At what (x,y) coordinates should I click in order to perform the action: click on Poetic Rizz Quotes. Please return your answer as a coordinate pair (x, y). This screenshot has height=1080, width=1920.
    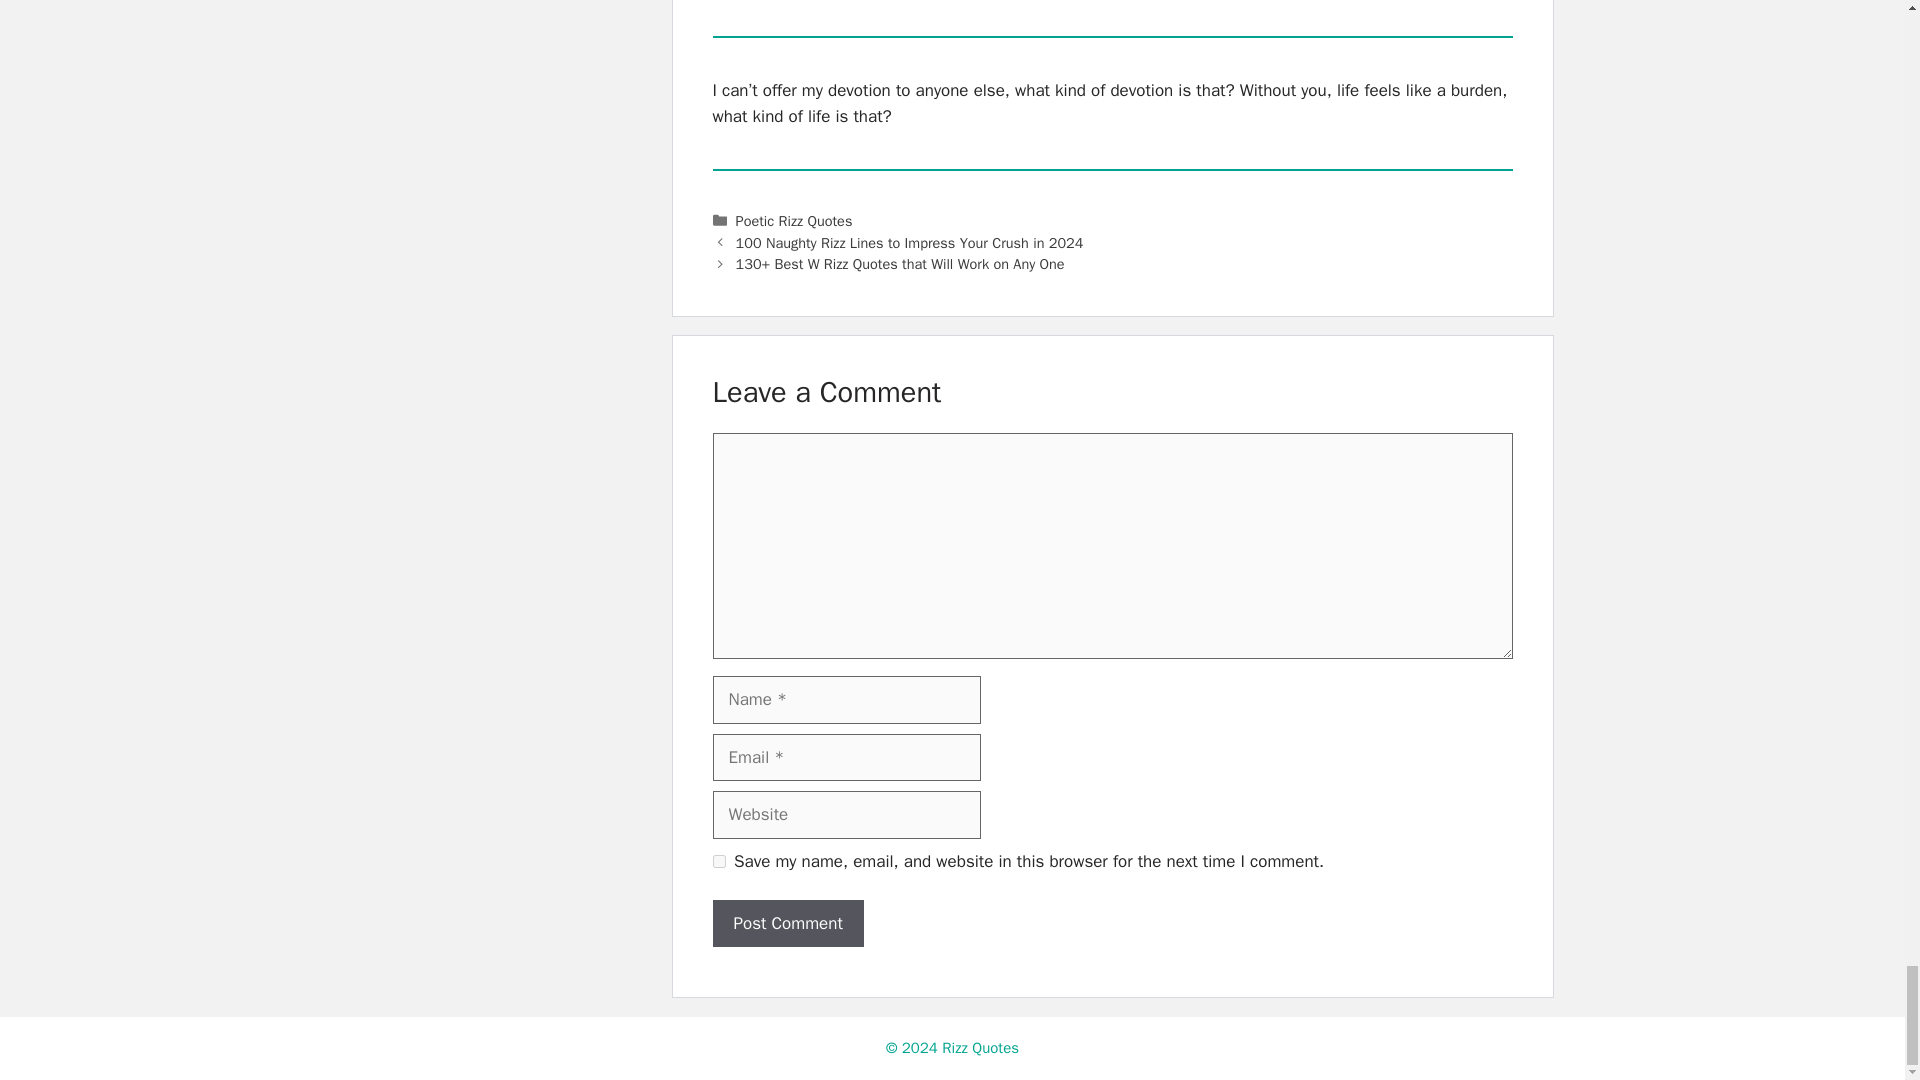
    Looking at the image, I should click on (794, 220).